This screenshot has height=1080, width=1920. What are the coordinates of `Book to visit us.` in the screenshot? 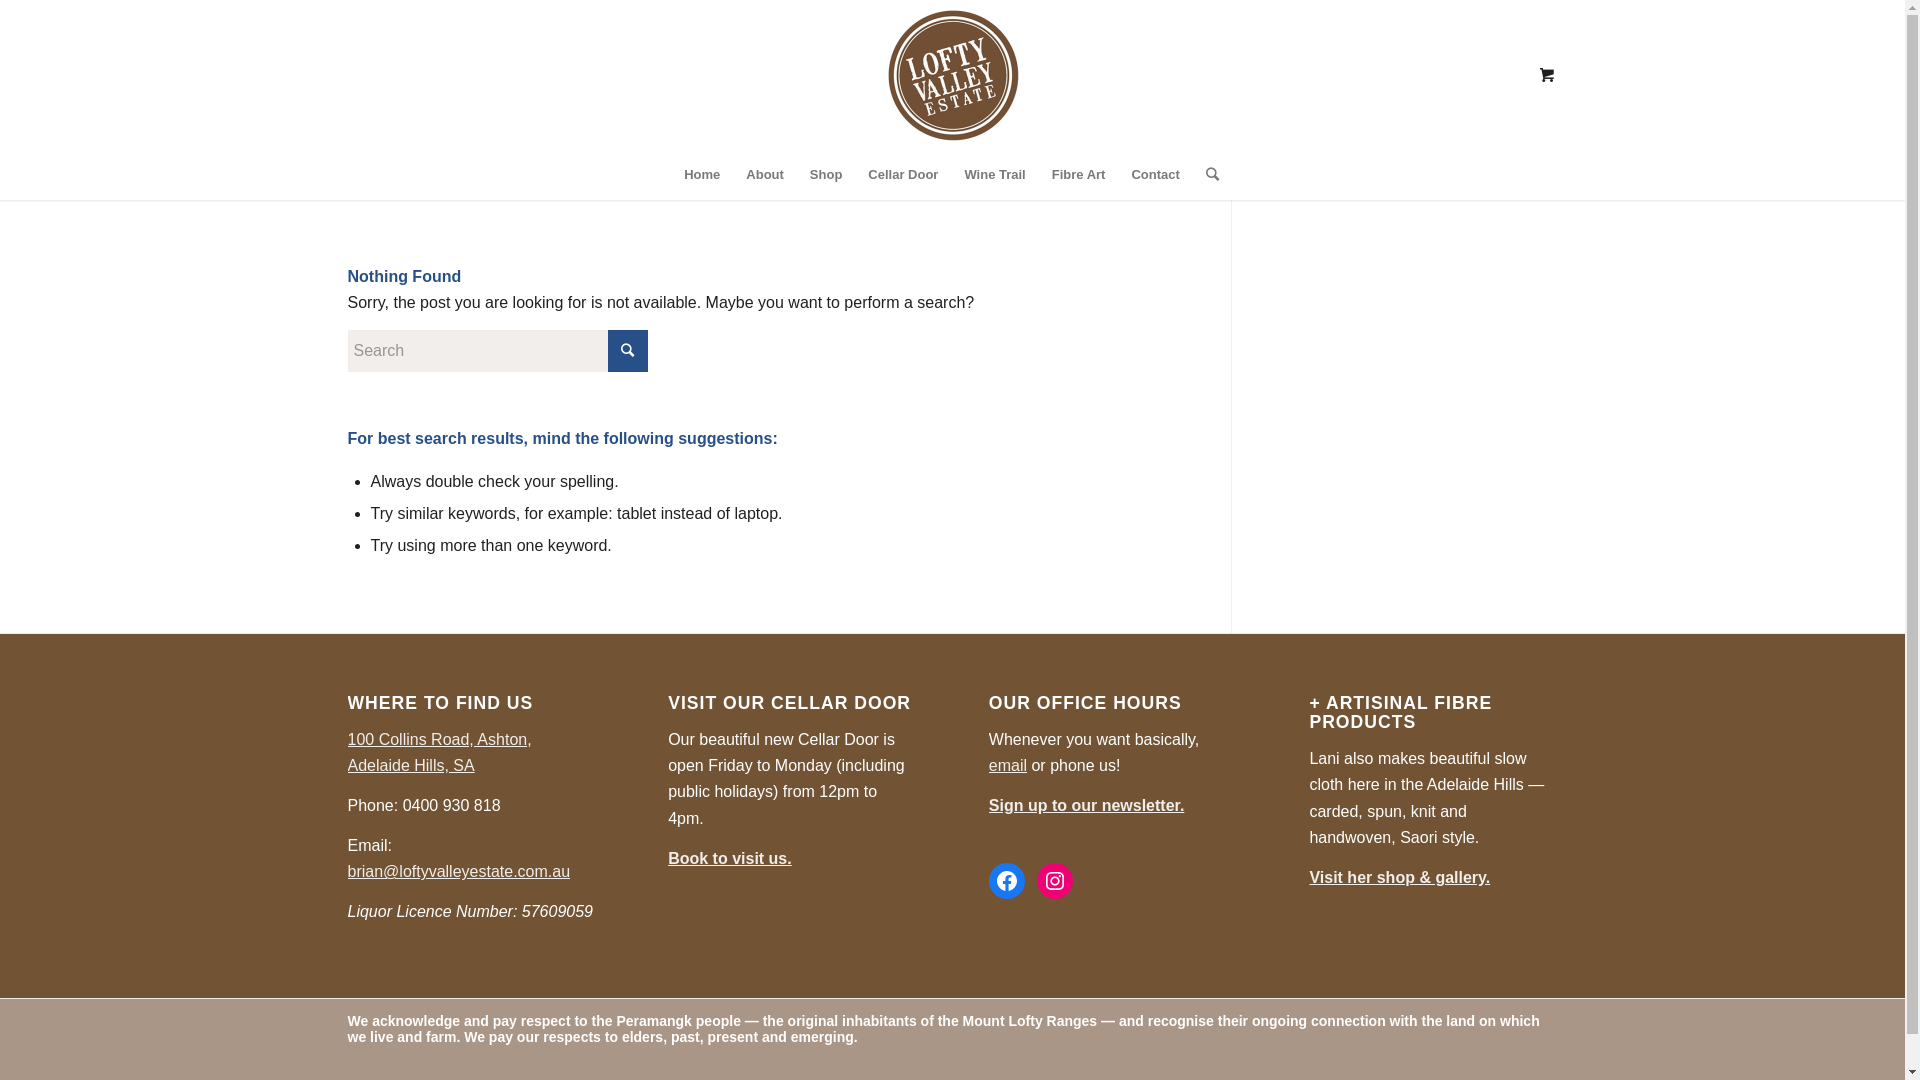 It's located at (730, 858).